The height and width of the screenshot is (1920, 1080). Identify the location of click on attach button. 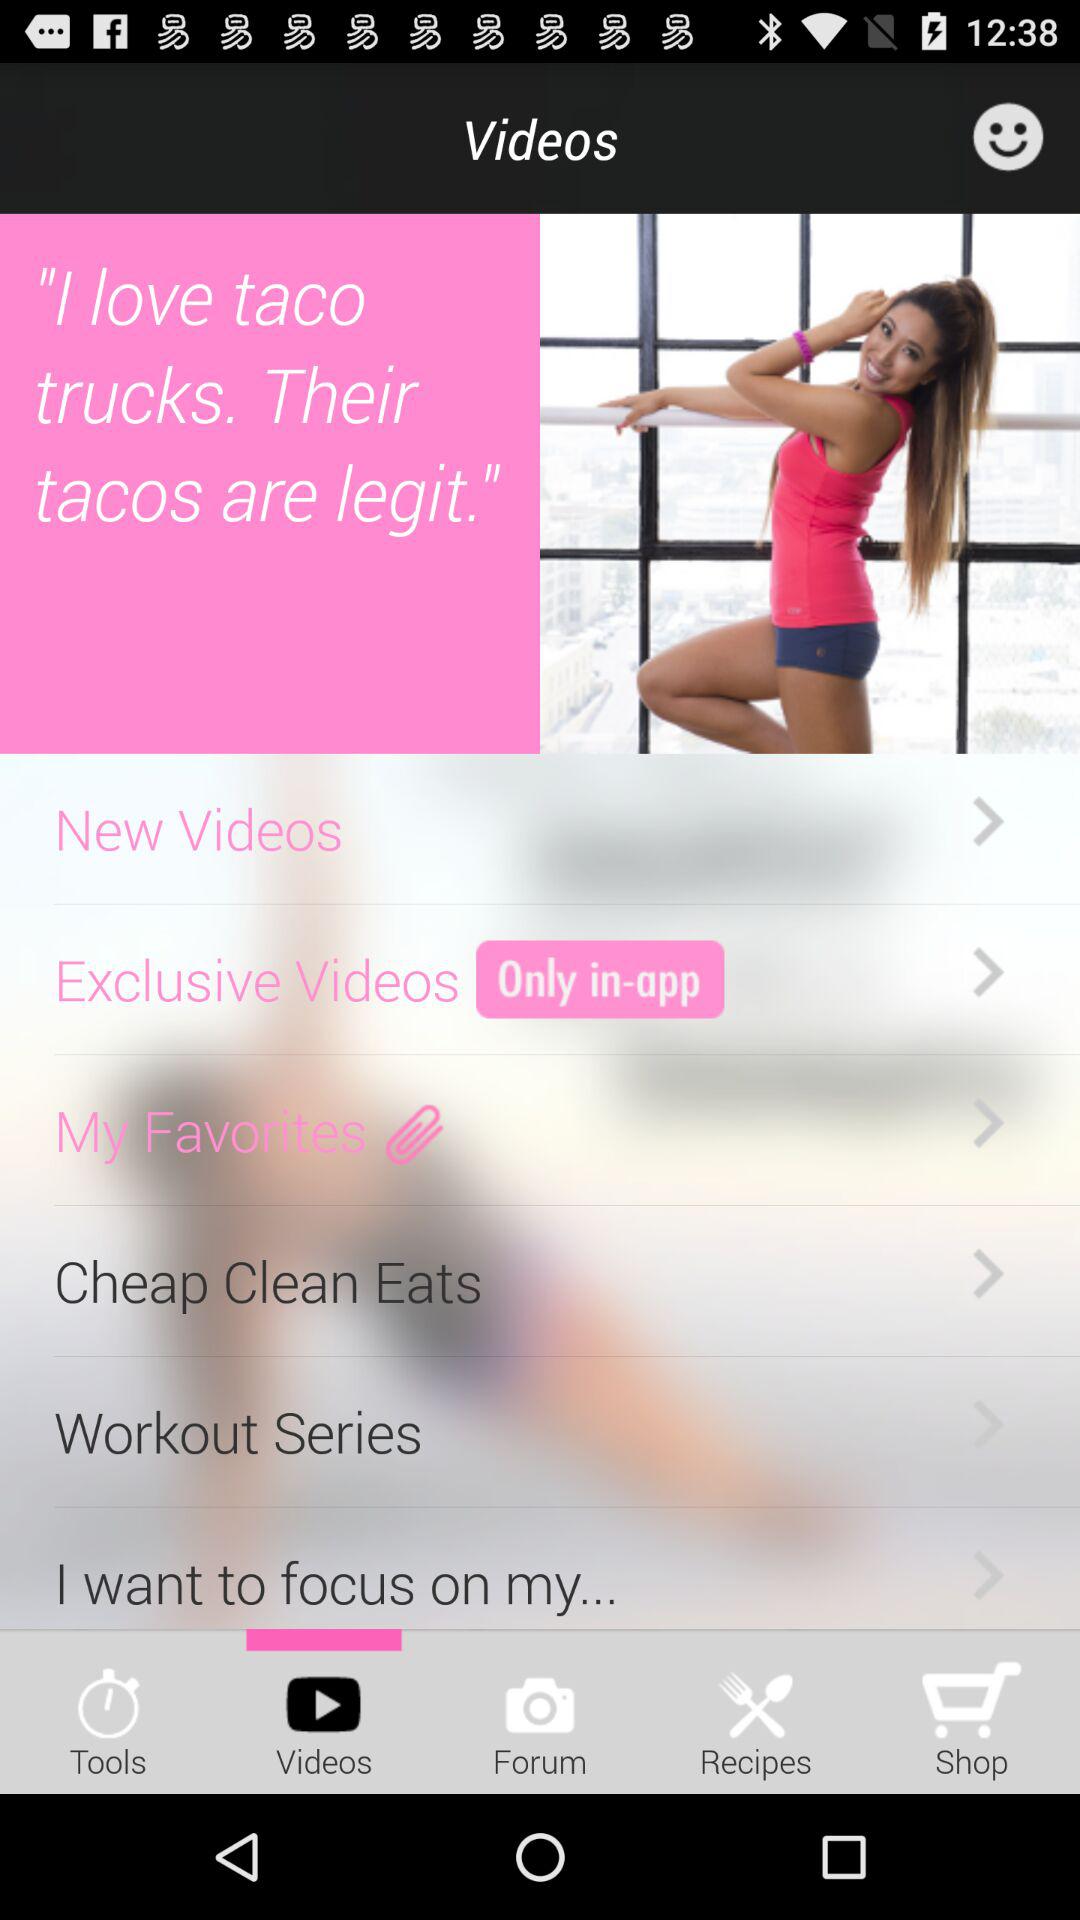
(414, 1130).